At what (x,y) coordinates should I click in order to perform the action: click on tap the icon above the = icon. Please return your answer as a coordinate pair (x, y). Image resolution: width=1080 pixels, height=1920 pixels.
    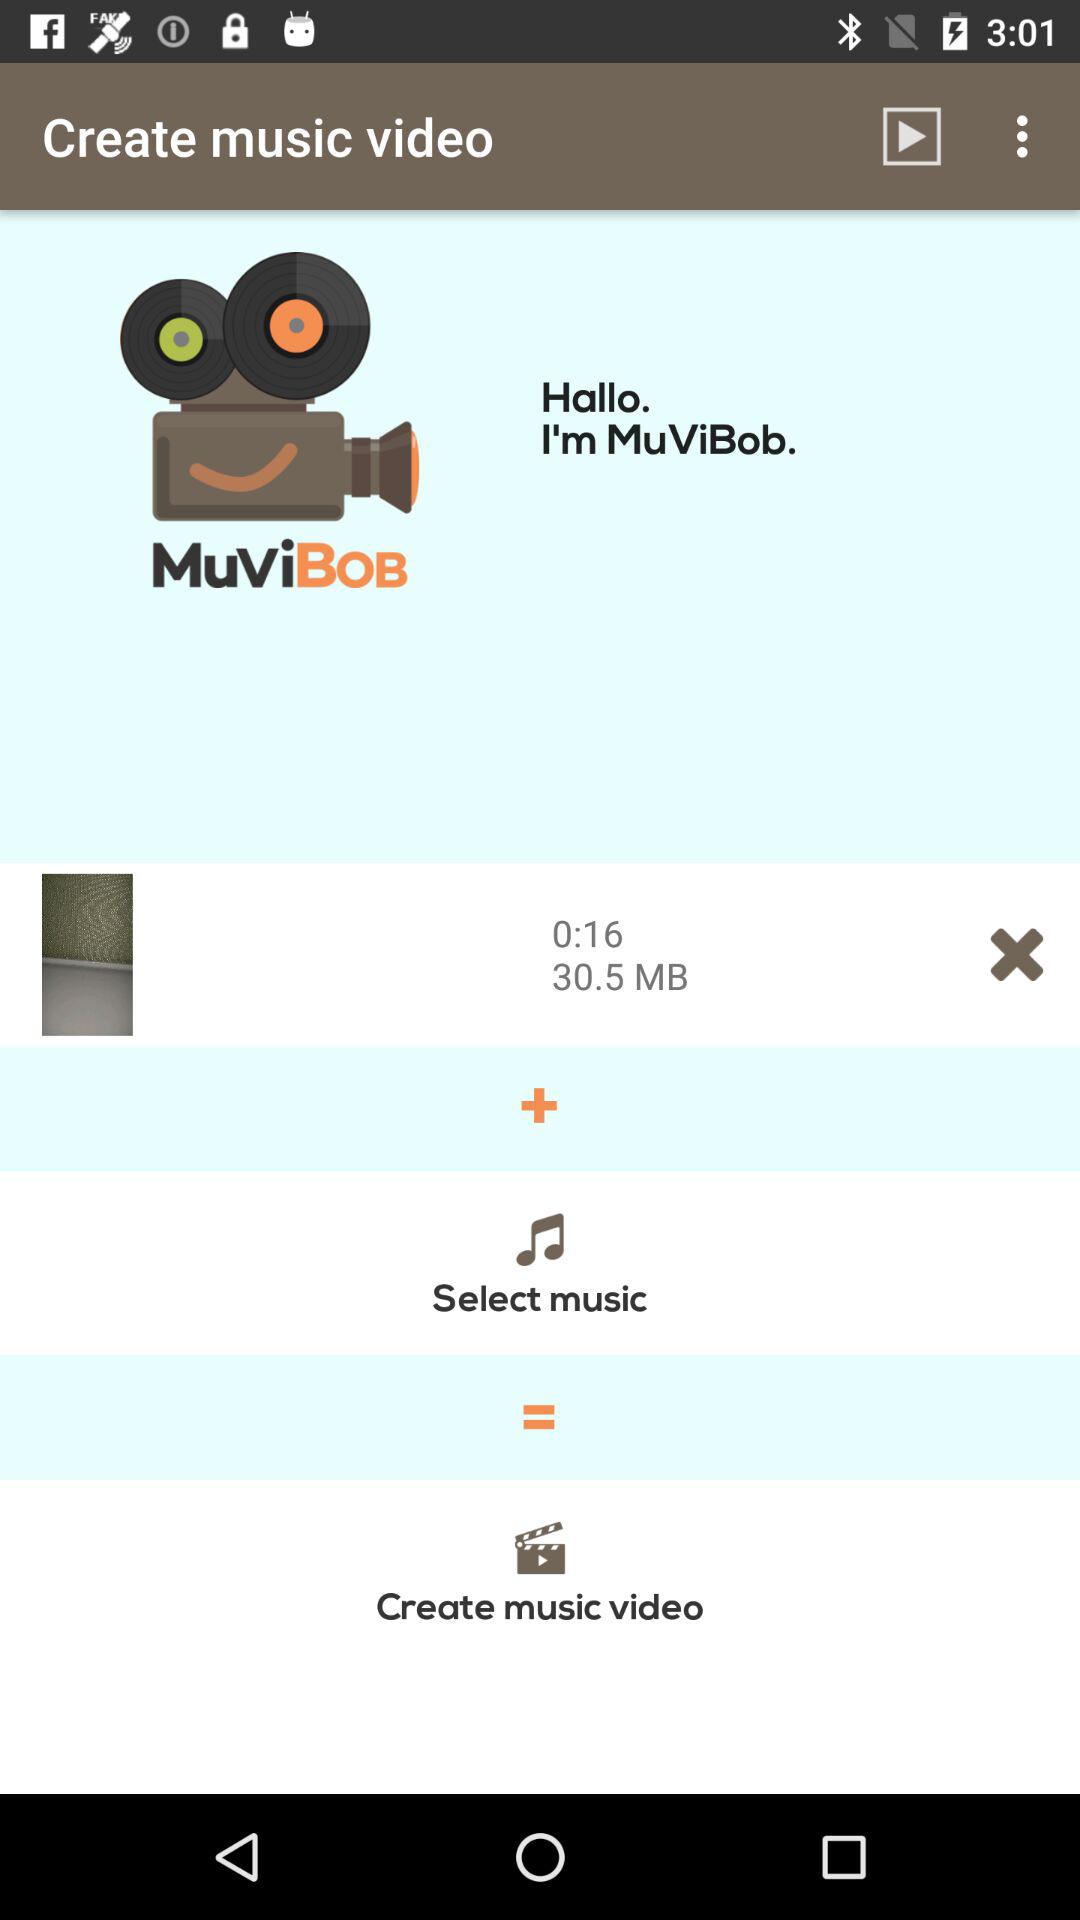
    Looking at the image, I should click on (540, 1262).